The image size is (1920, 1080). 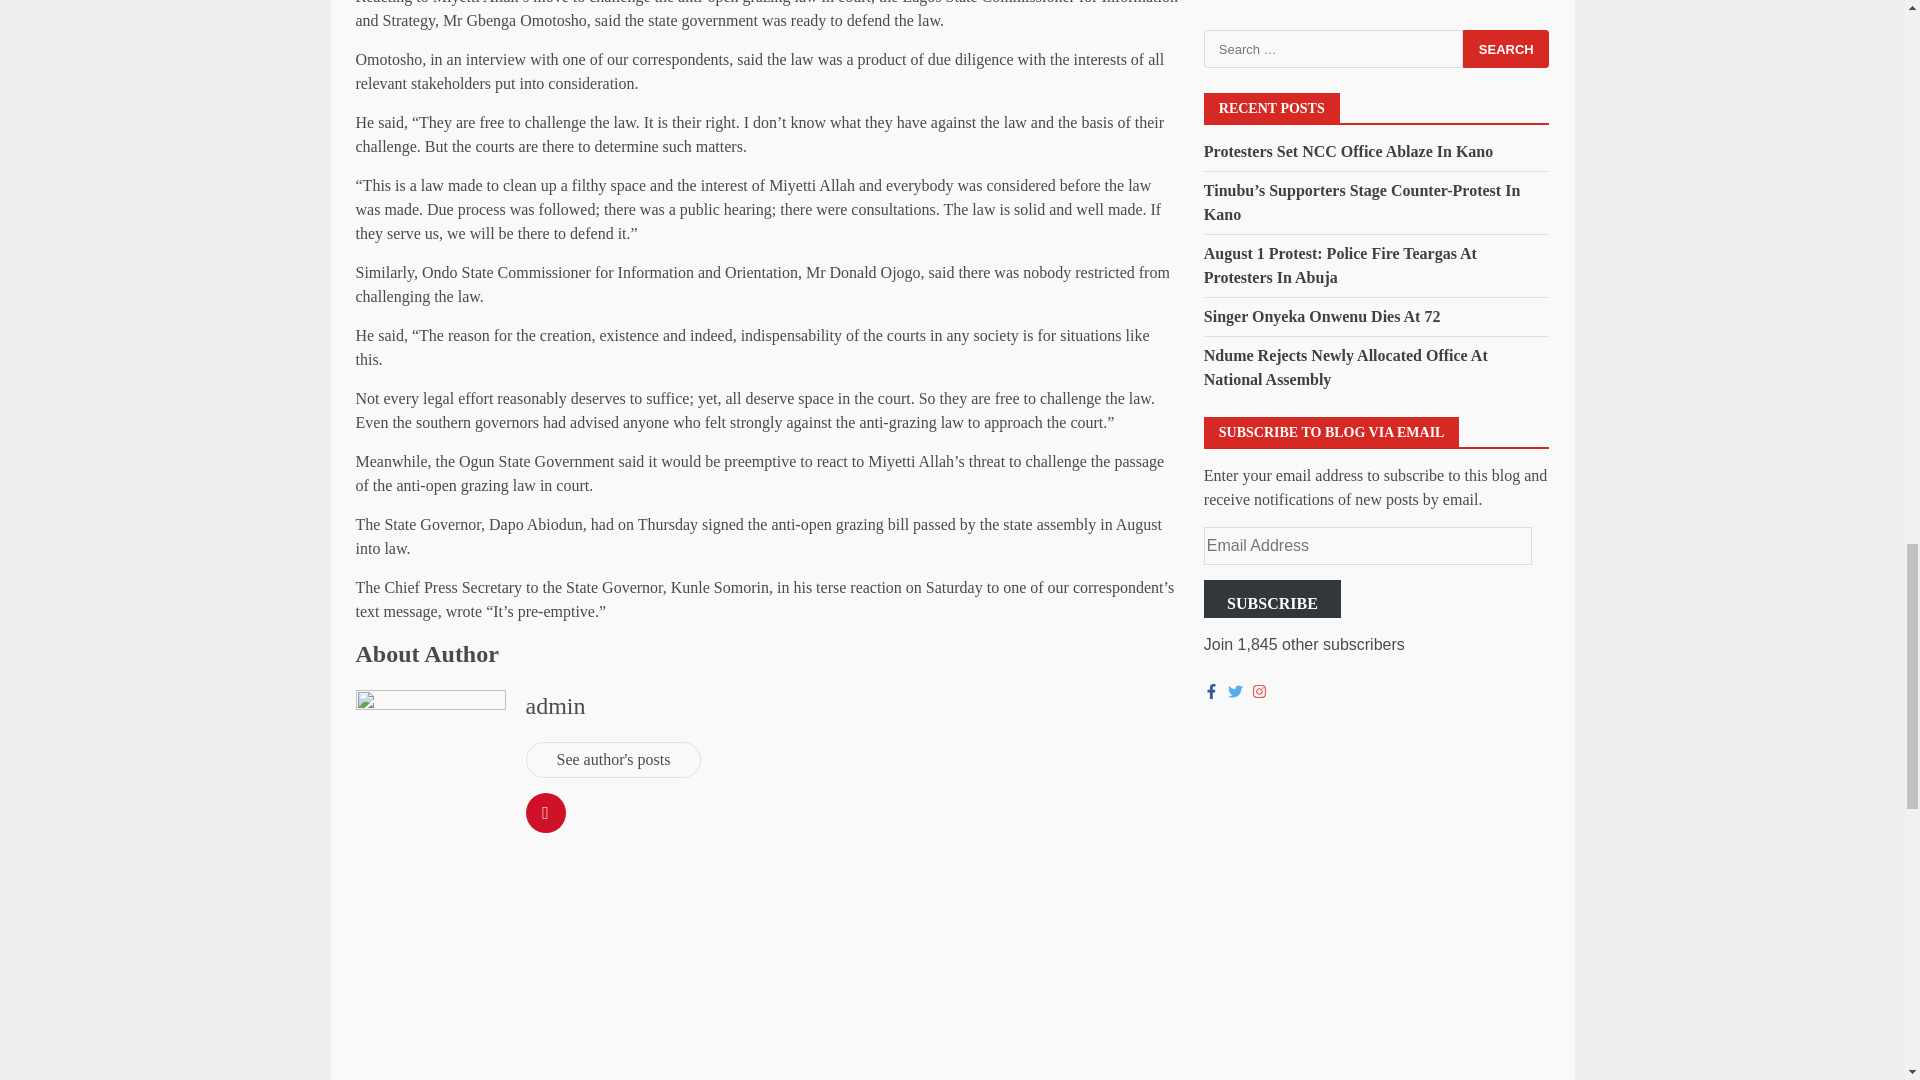 What do you see at coordinates (556, 706) in the screenshot?
I see `admin` at bounding box center [556, 706].